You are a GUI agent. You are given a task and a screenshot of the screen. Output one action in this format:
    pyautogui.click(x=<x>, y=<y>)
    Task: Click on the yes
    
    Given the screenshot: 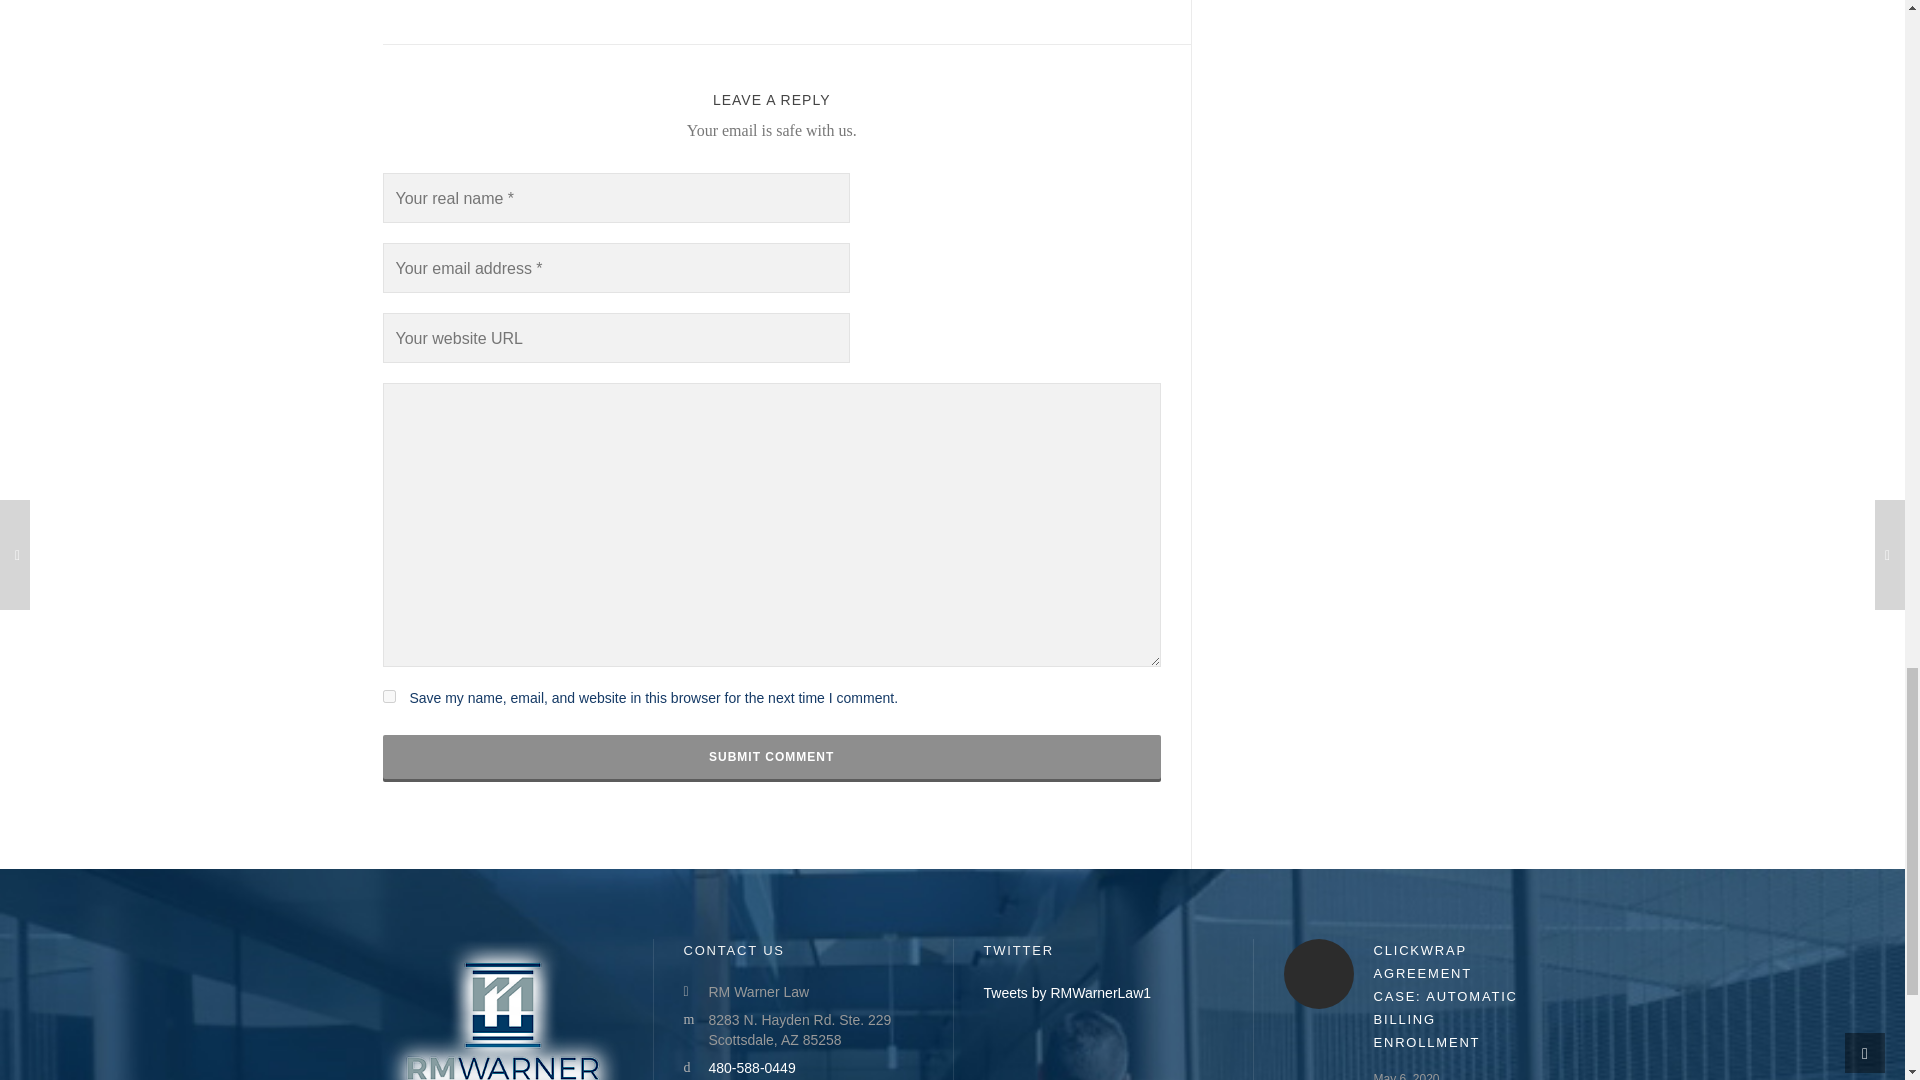 What is the action you would take?
    pyautogui.click(x=388, y=696)
    